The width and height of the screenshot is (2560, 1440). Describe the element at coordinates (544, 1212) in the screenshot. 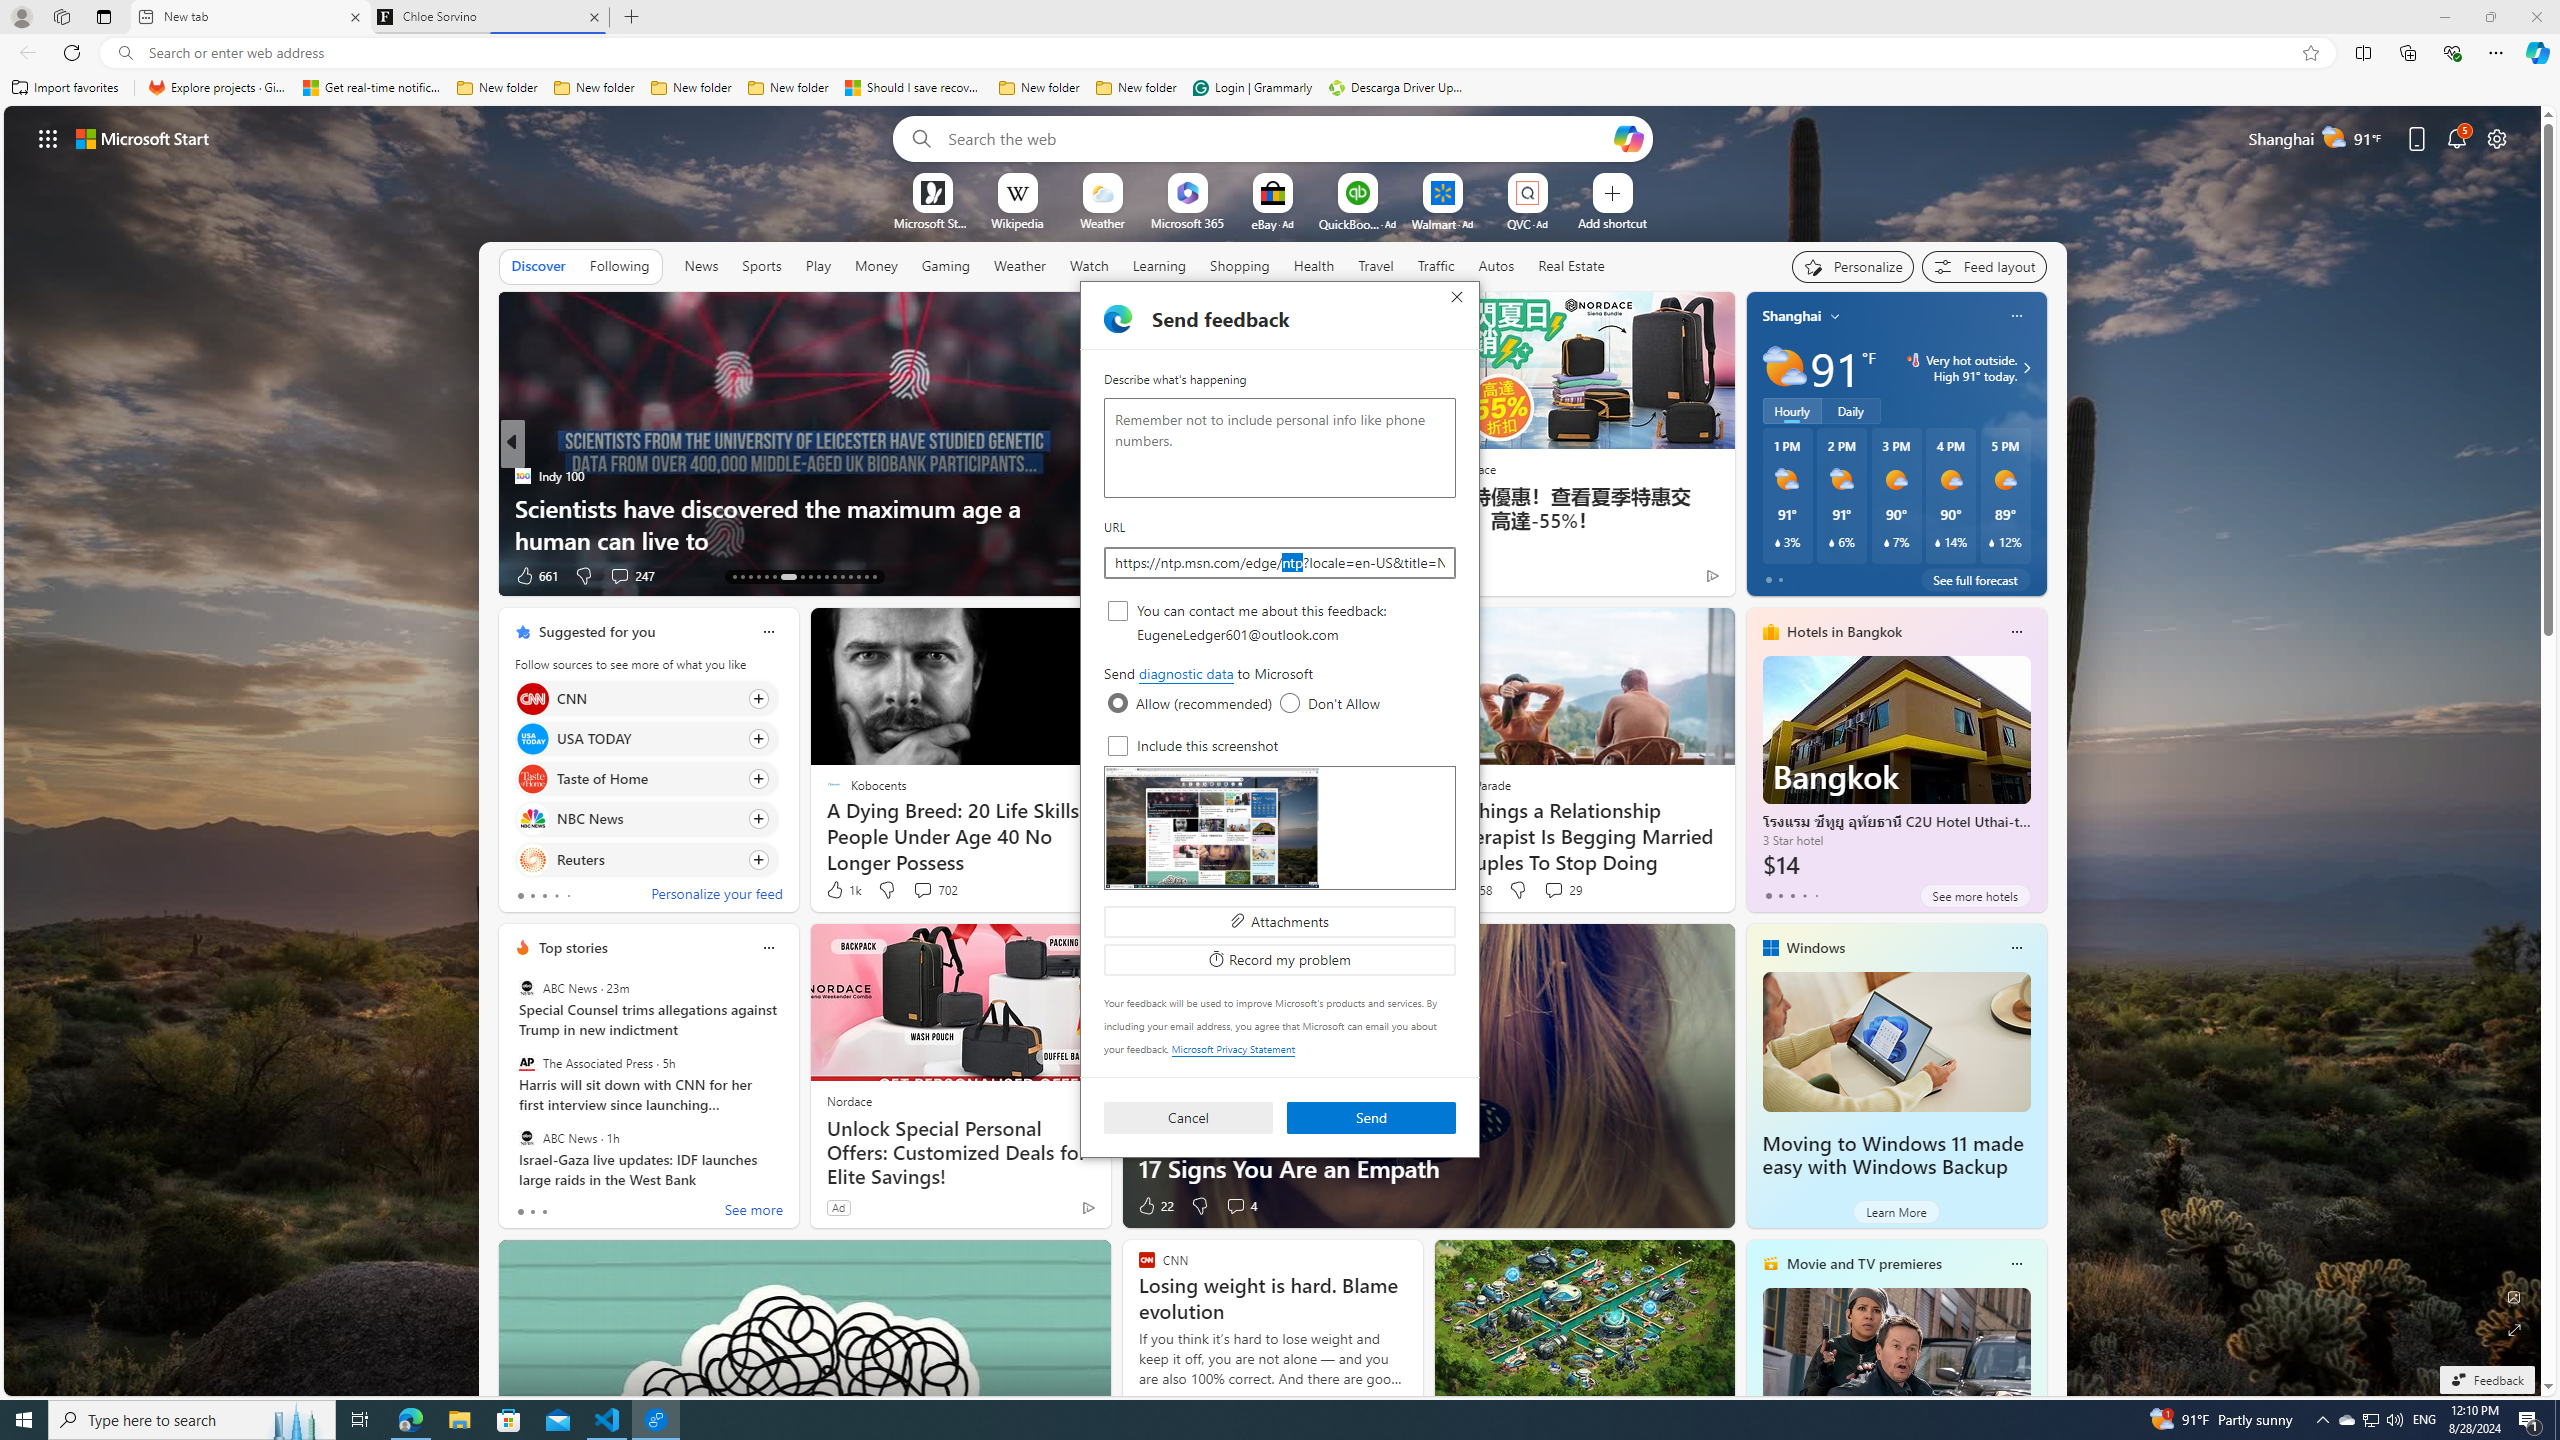

I see `tab-2` at that location.